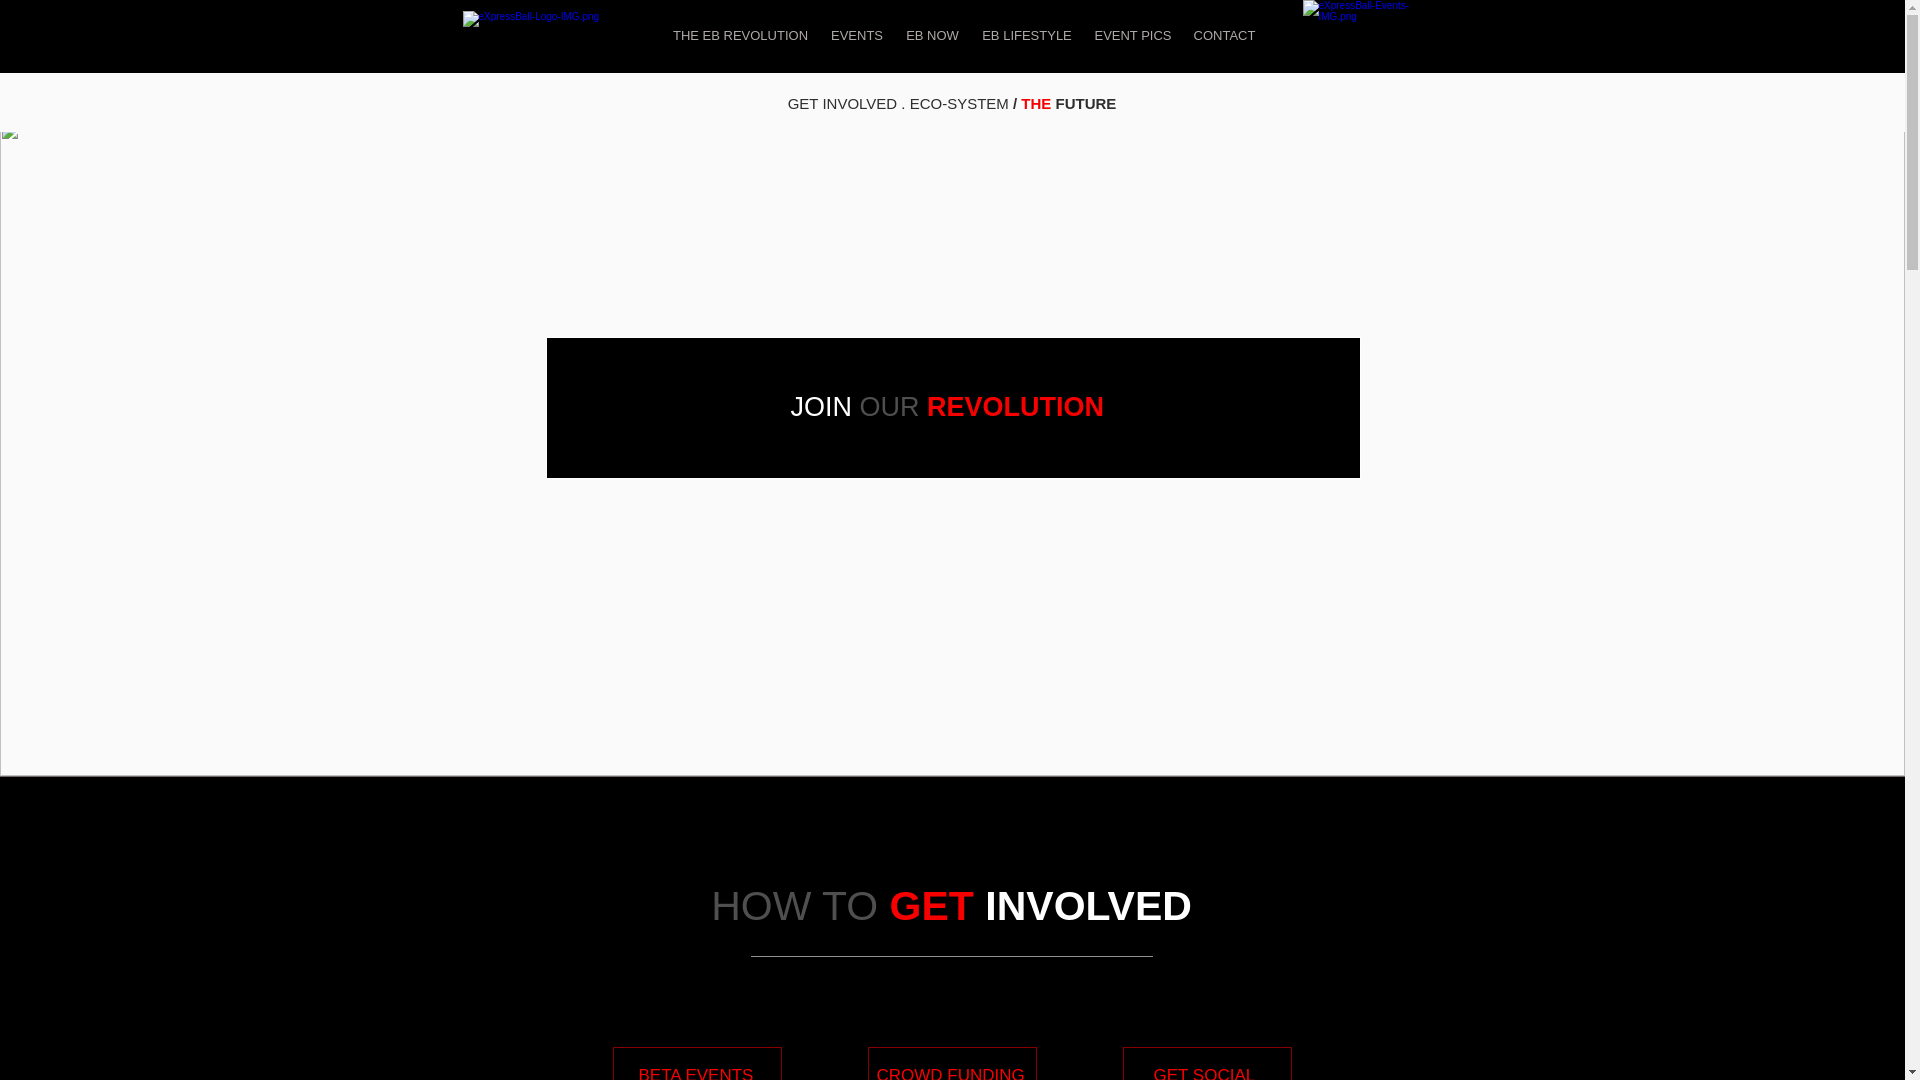 The image size is (1920, 1080). What do you see at coordinates (1026, 36) in the screenshot?
I see `EB LIFESTYLE` at bounding box center [1026, 36].